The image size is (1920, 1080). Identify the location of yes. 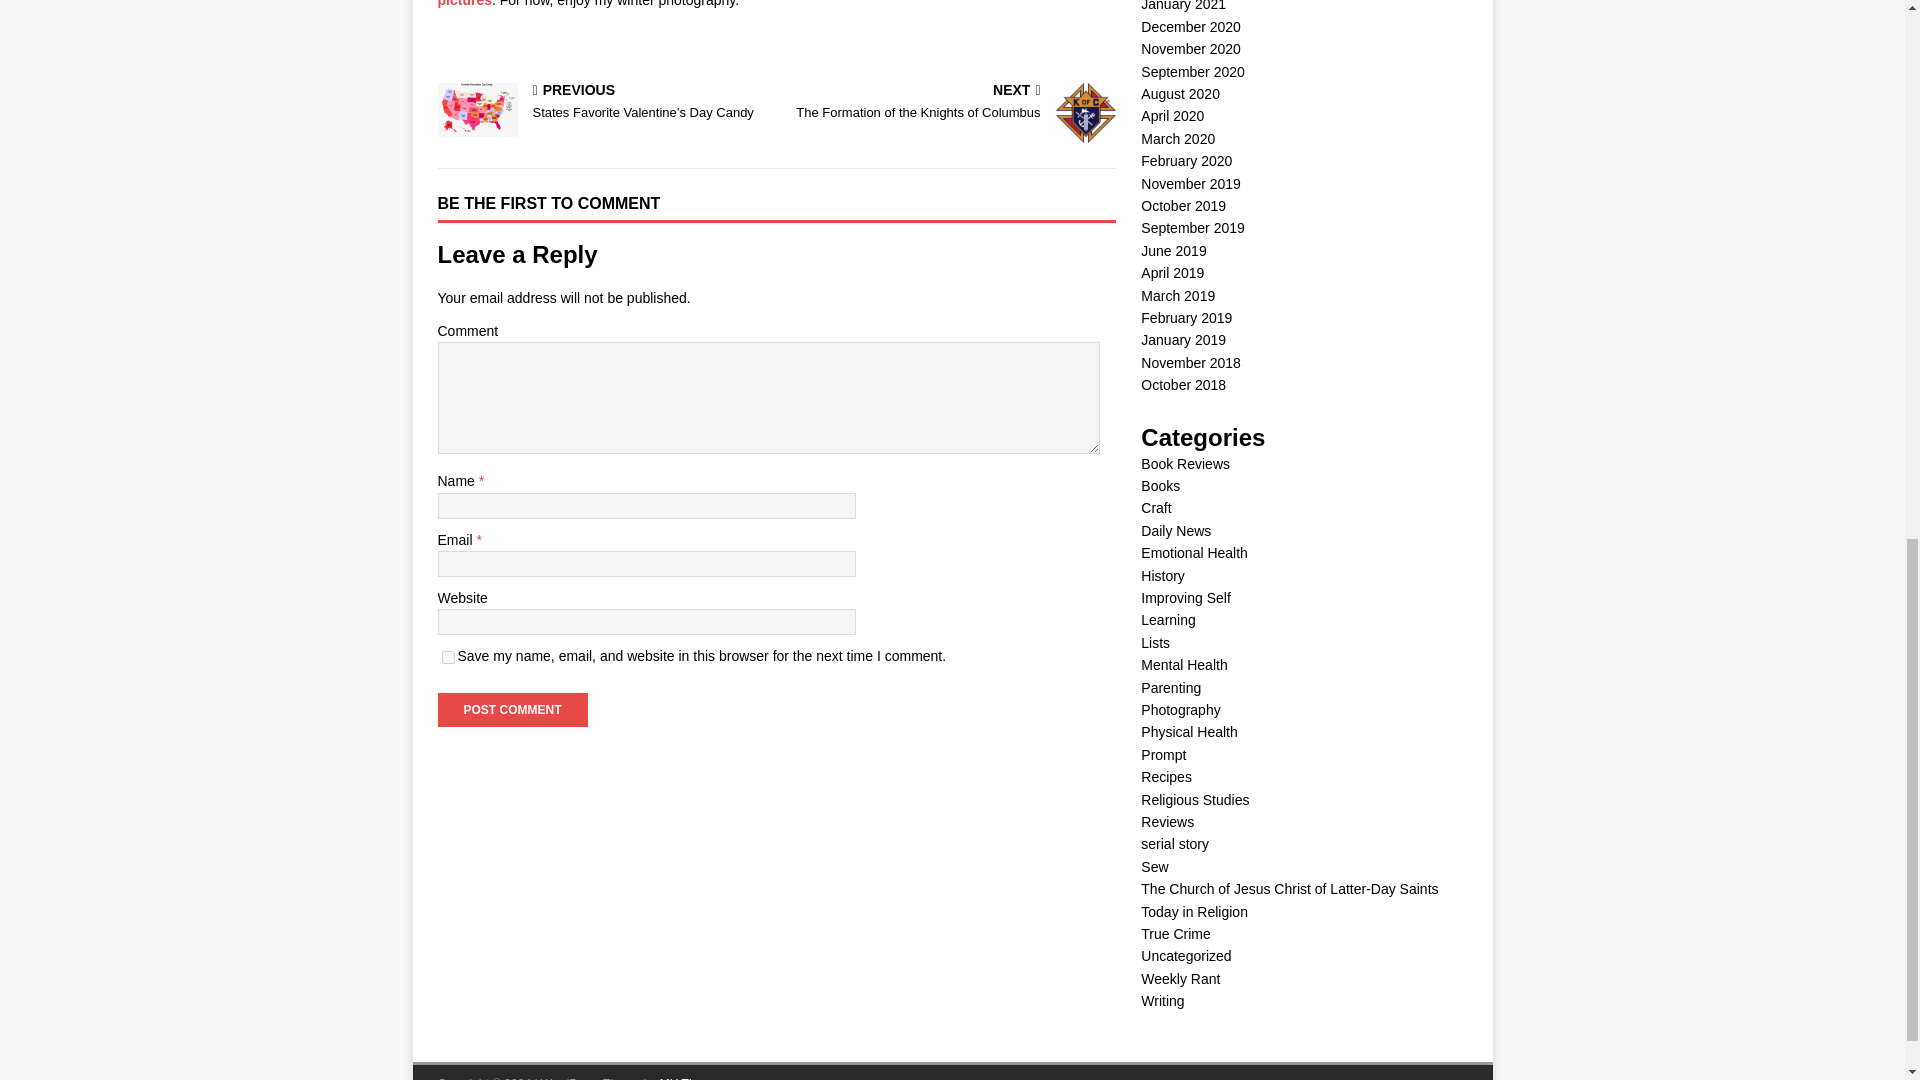
(950, 104).